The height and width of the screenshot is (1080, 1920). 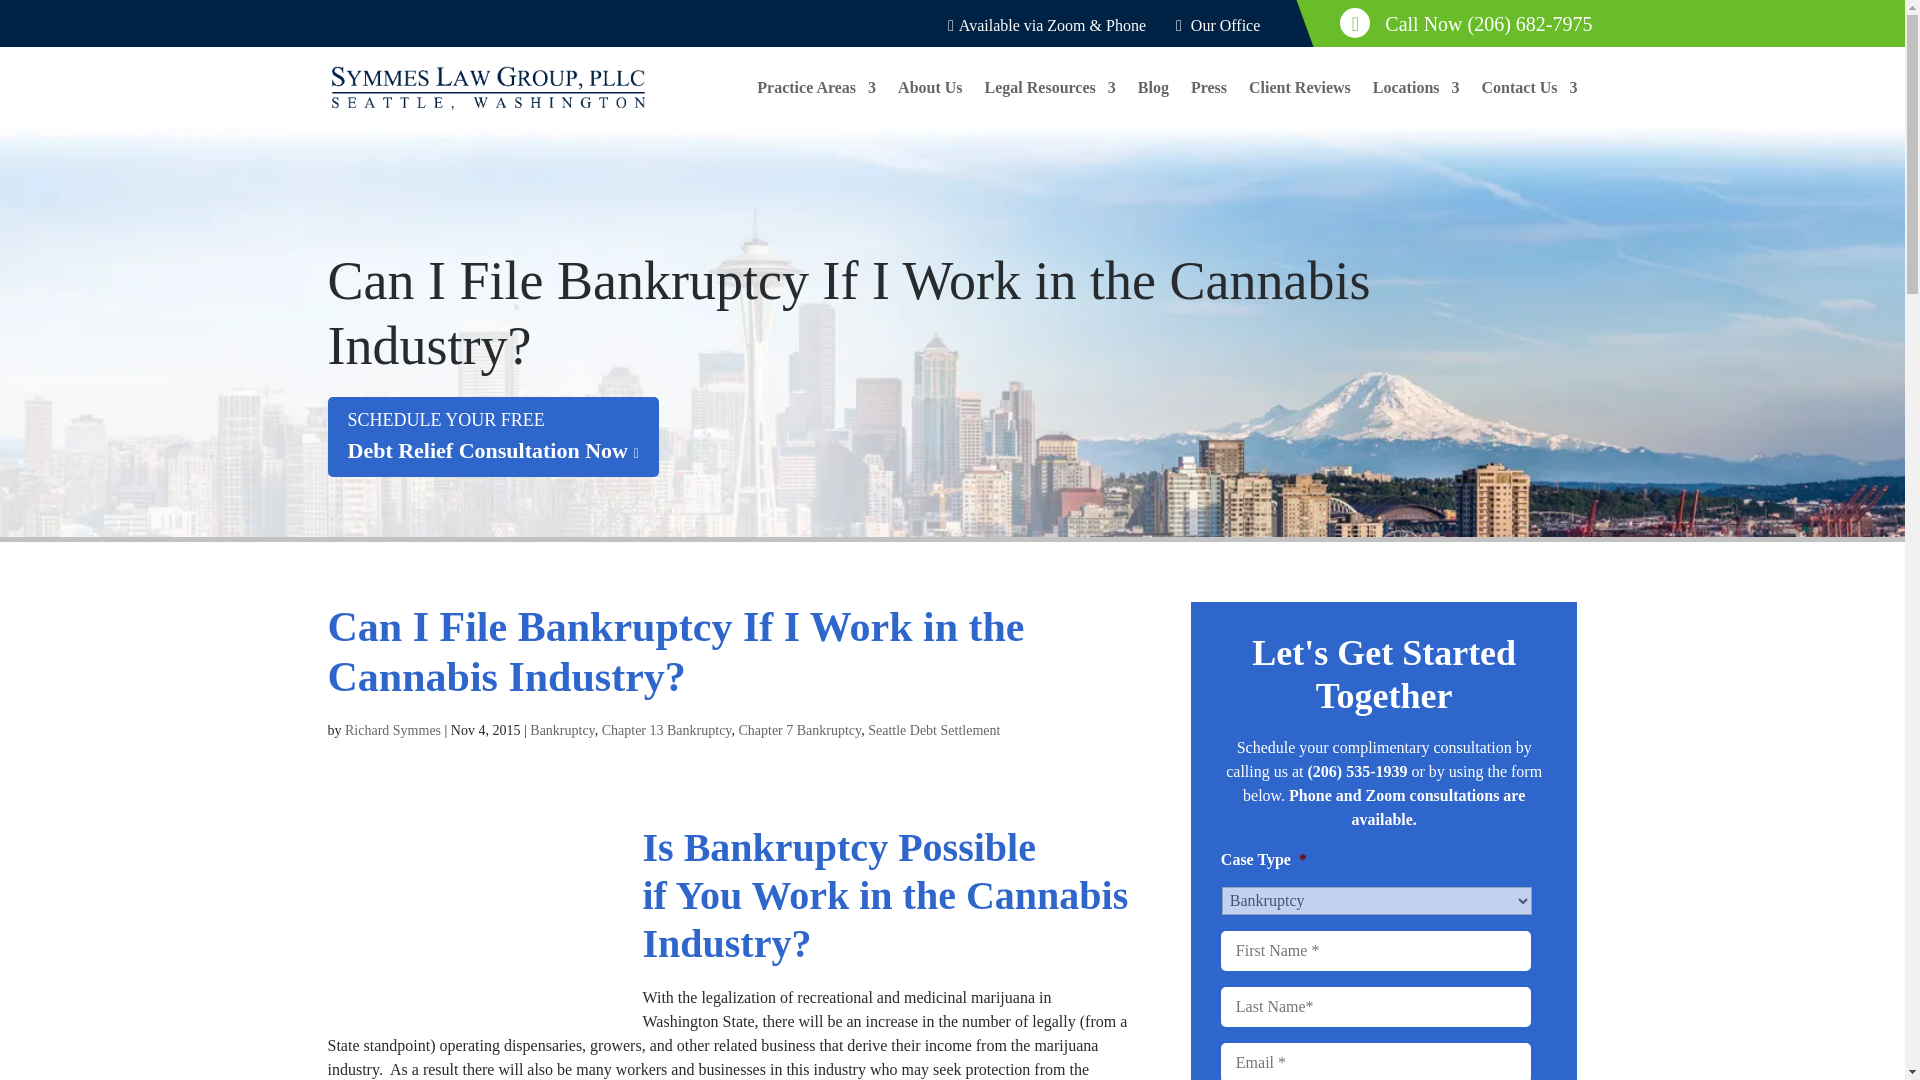 I want to click on About Us, so click(x=930, y=104).